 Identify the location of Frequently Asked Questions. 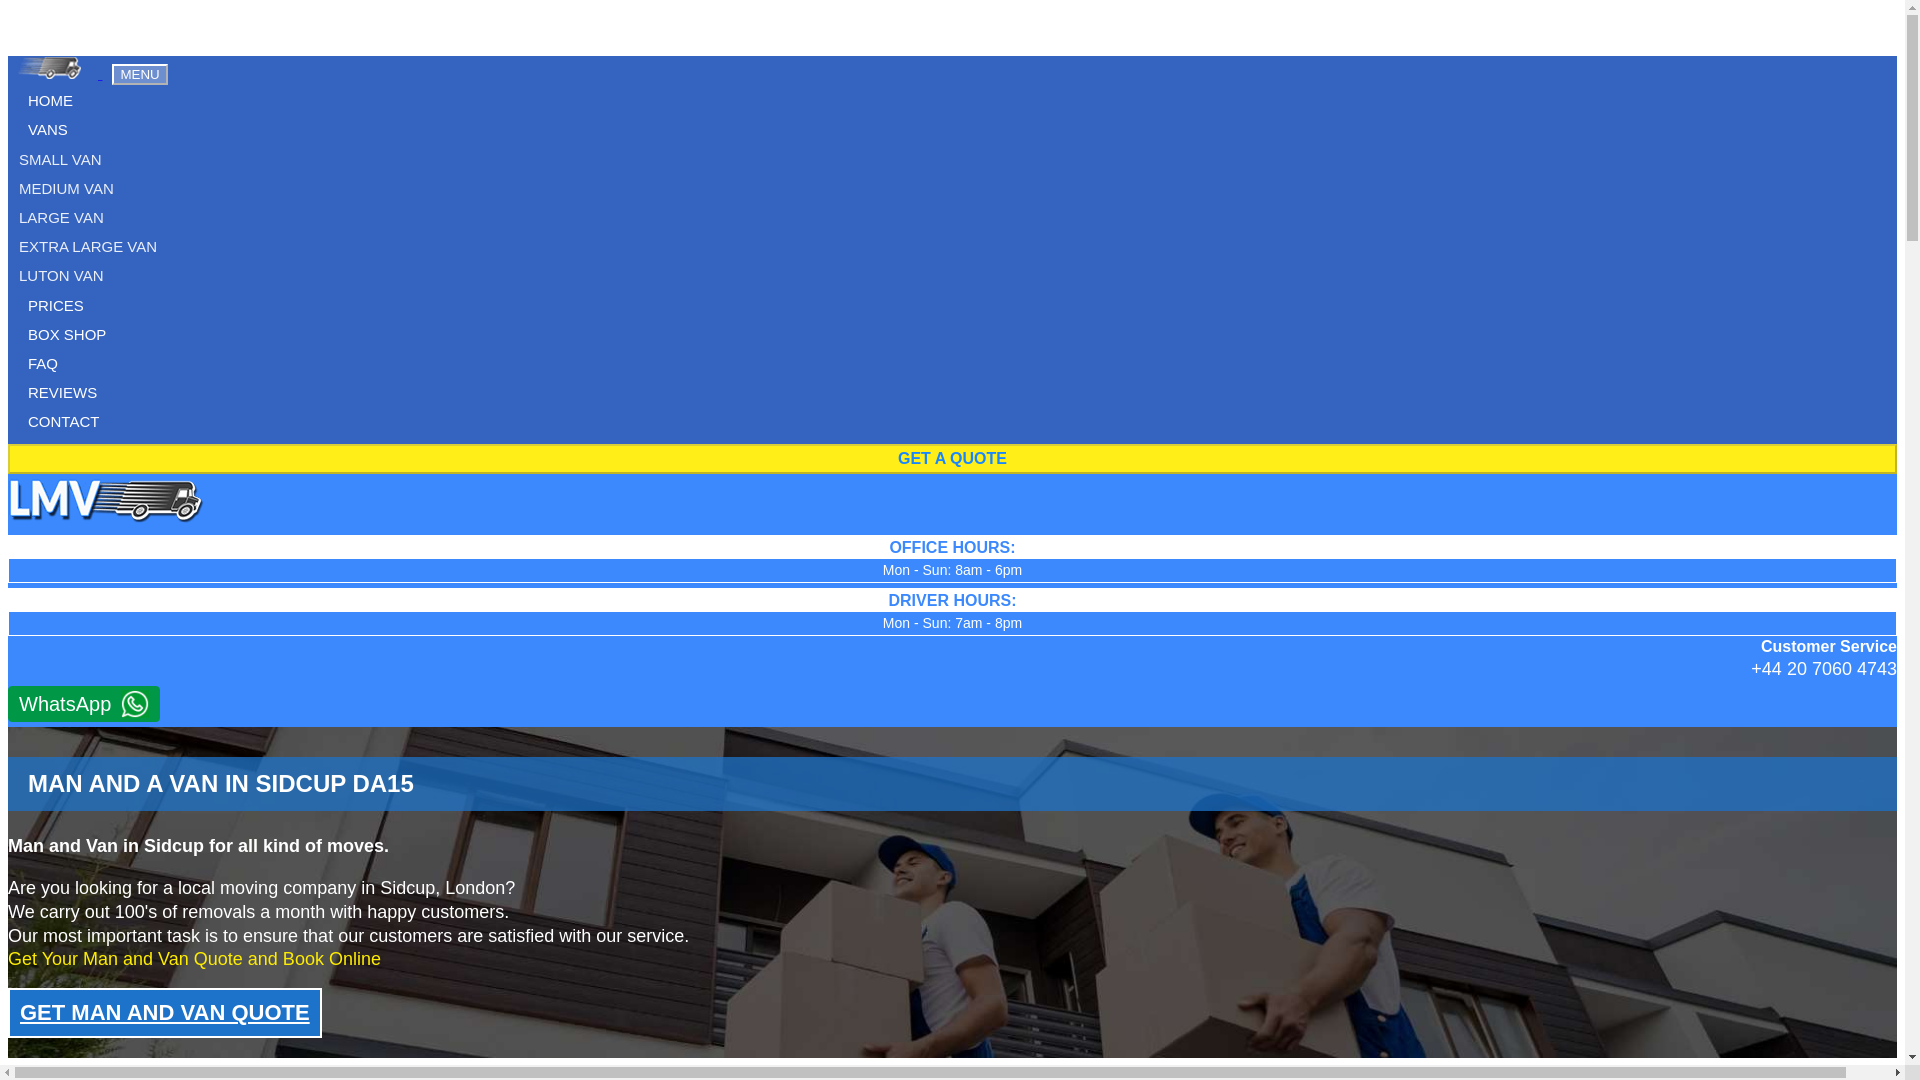
(42, 363).